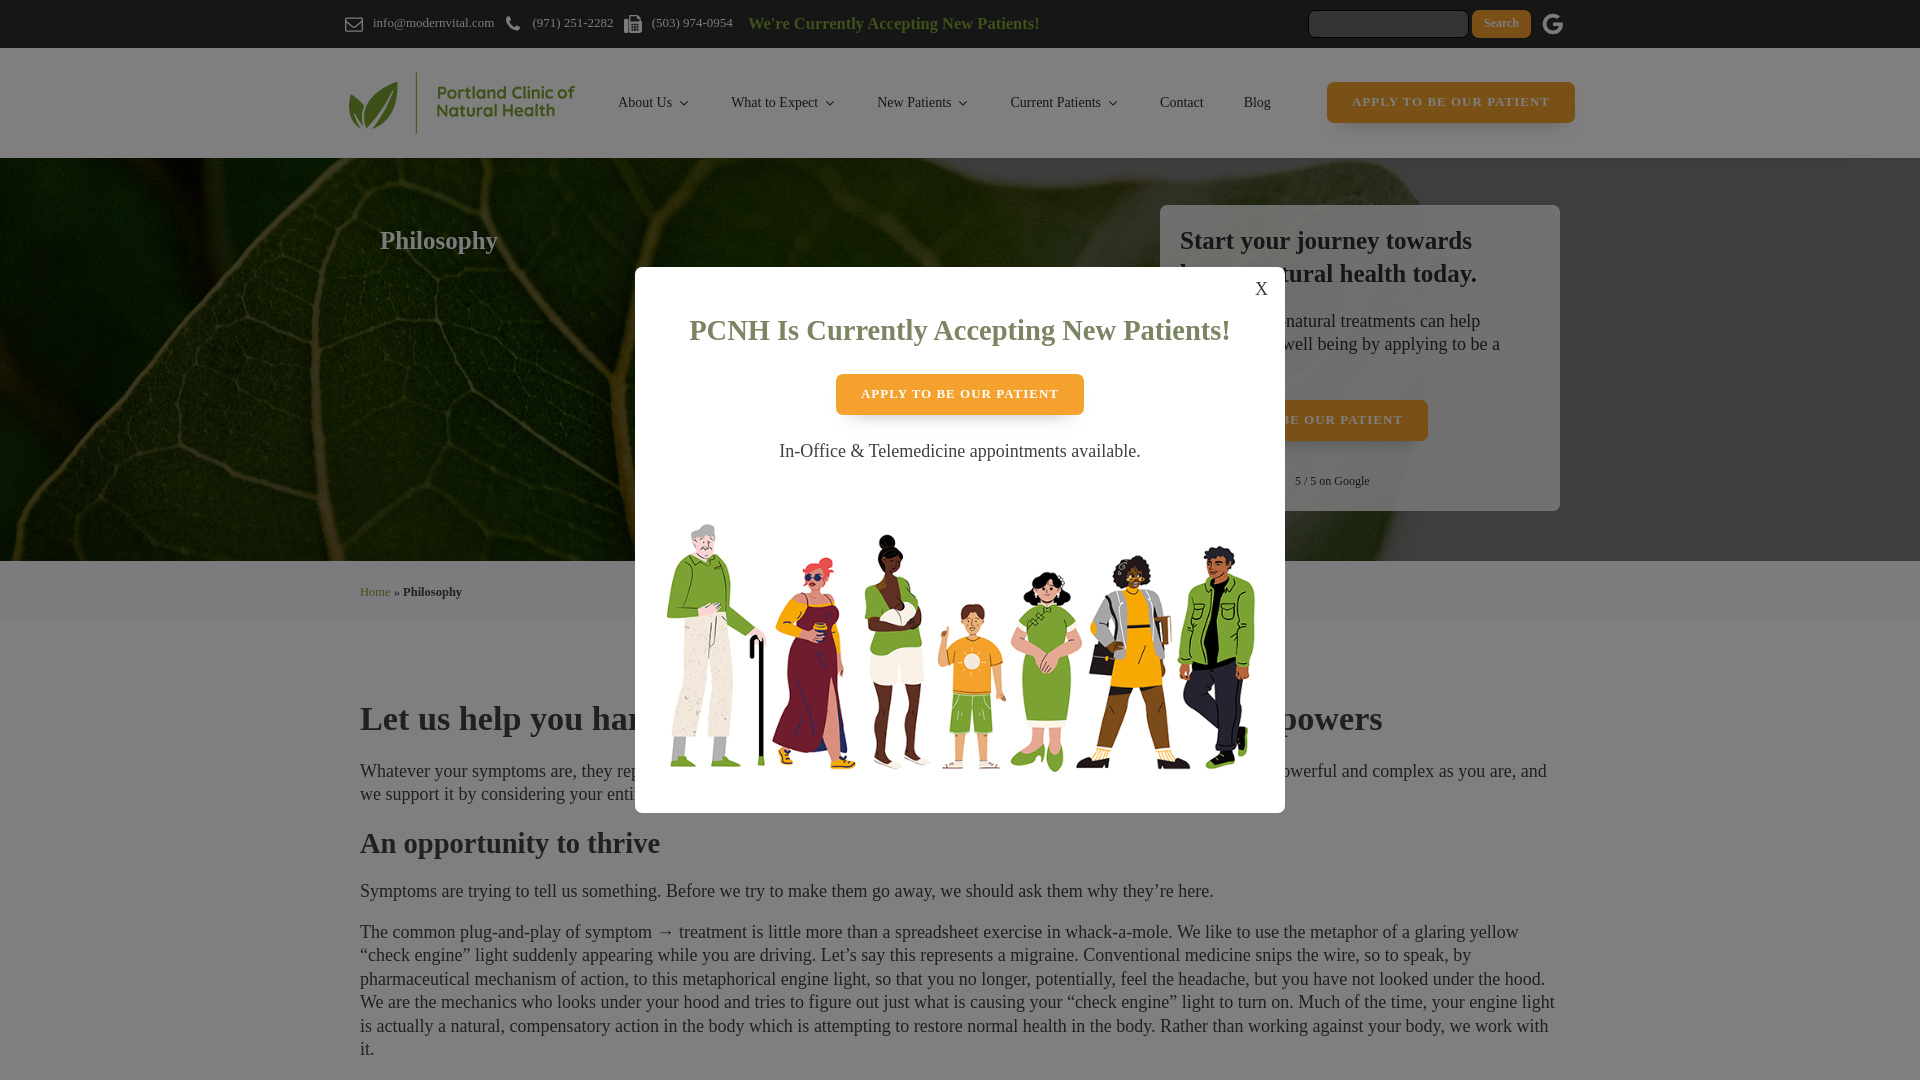 The height and width of the screenshot is (1080, 1920). What do you see at coordinates (1065, 102) in the screenshot?
I see `Current Patients` at bounding box center [1065, 102].